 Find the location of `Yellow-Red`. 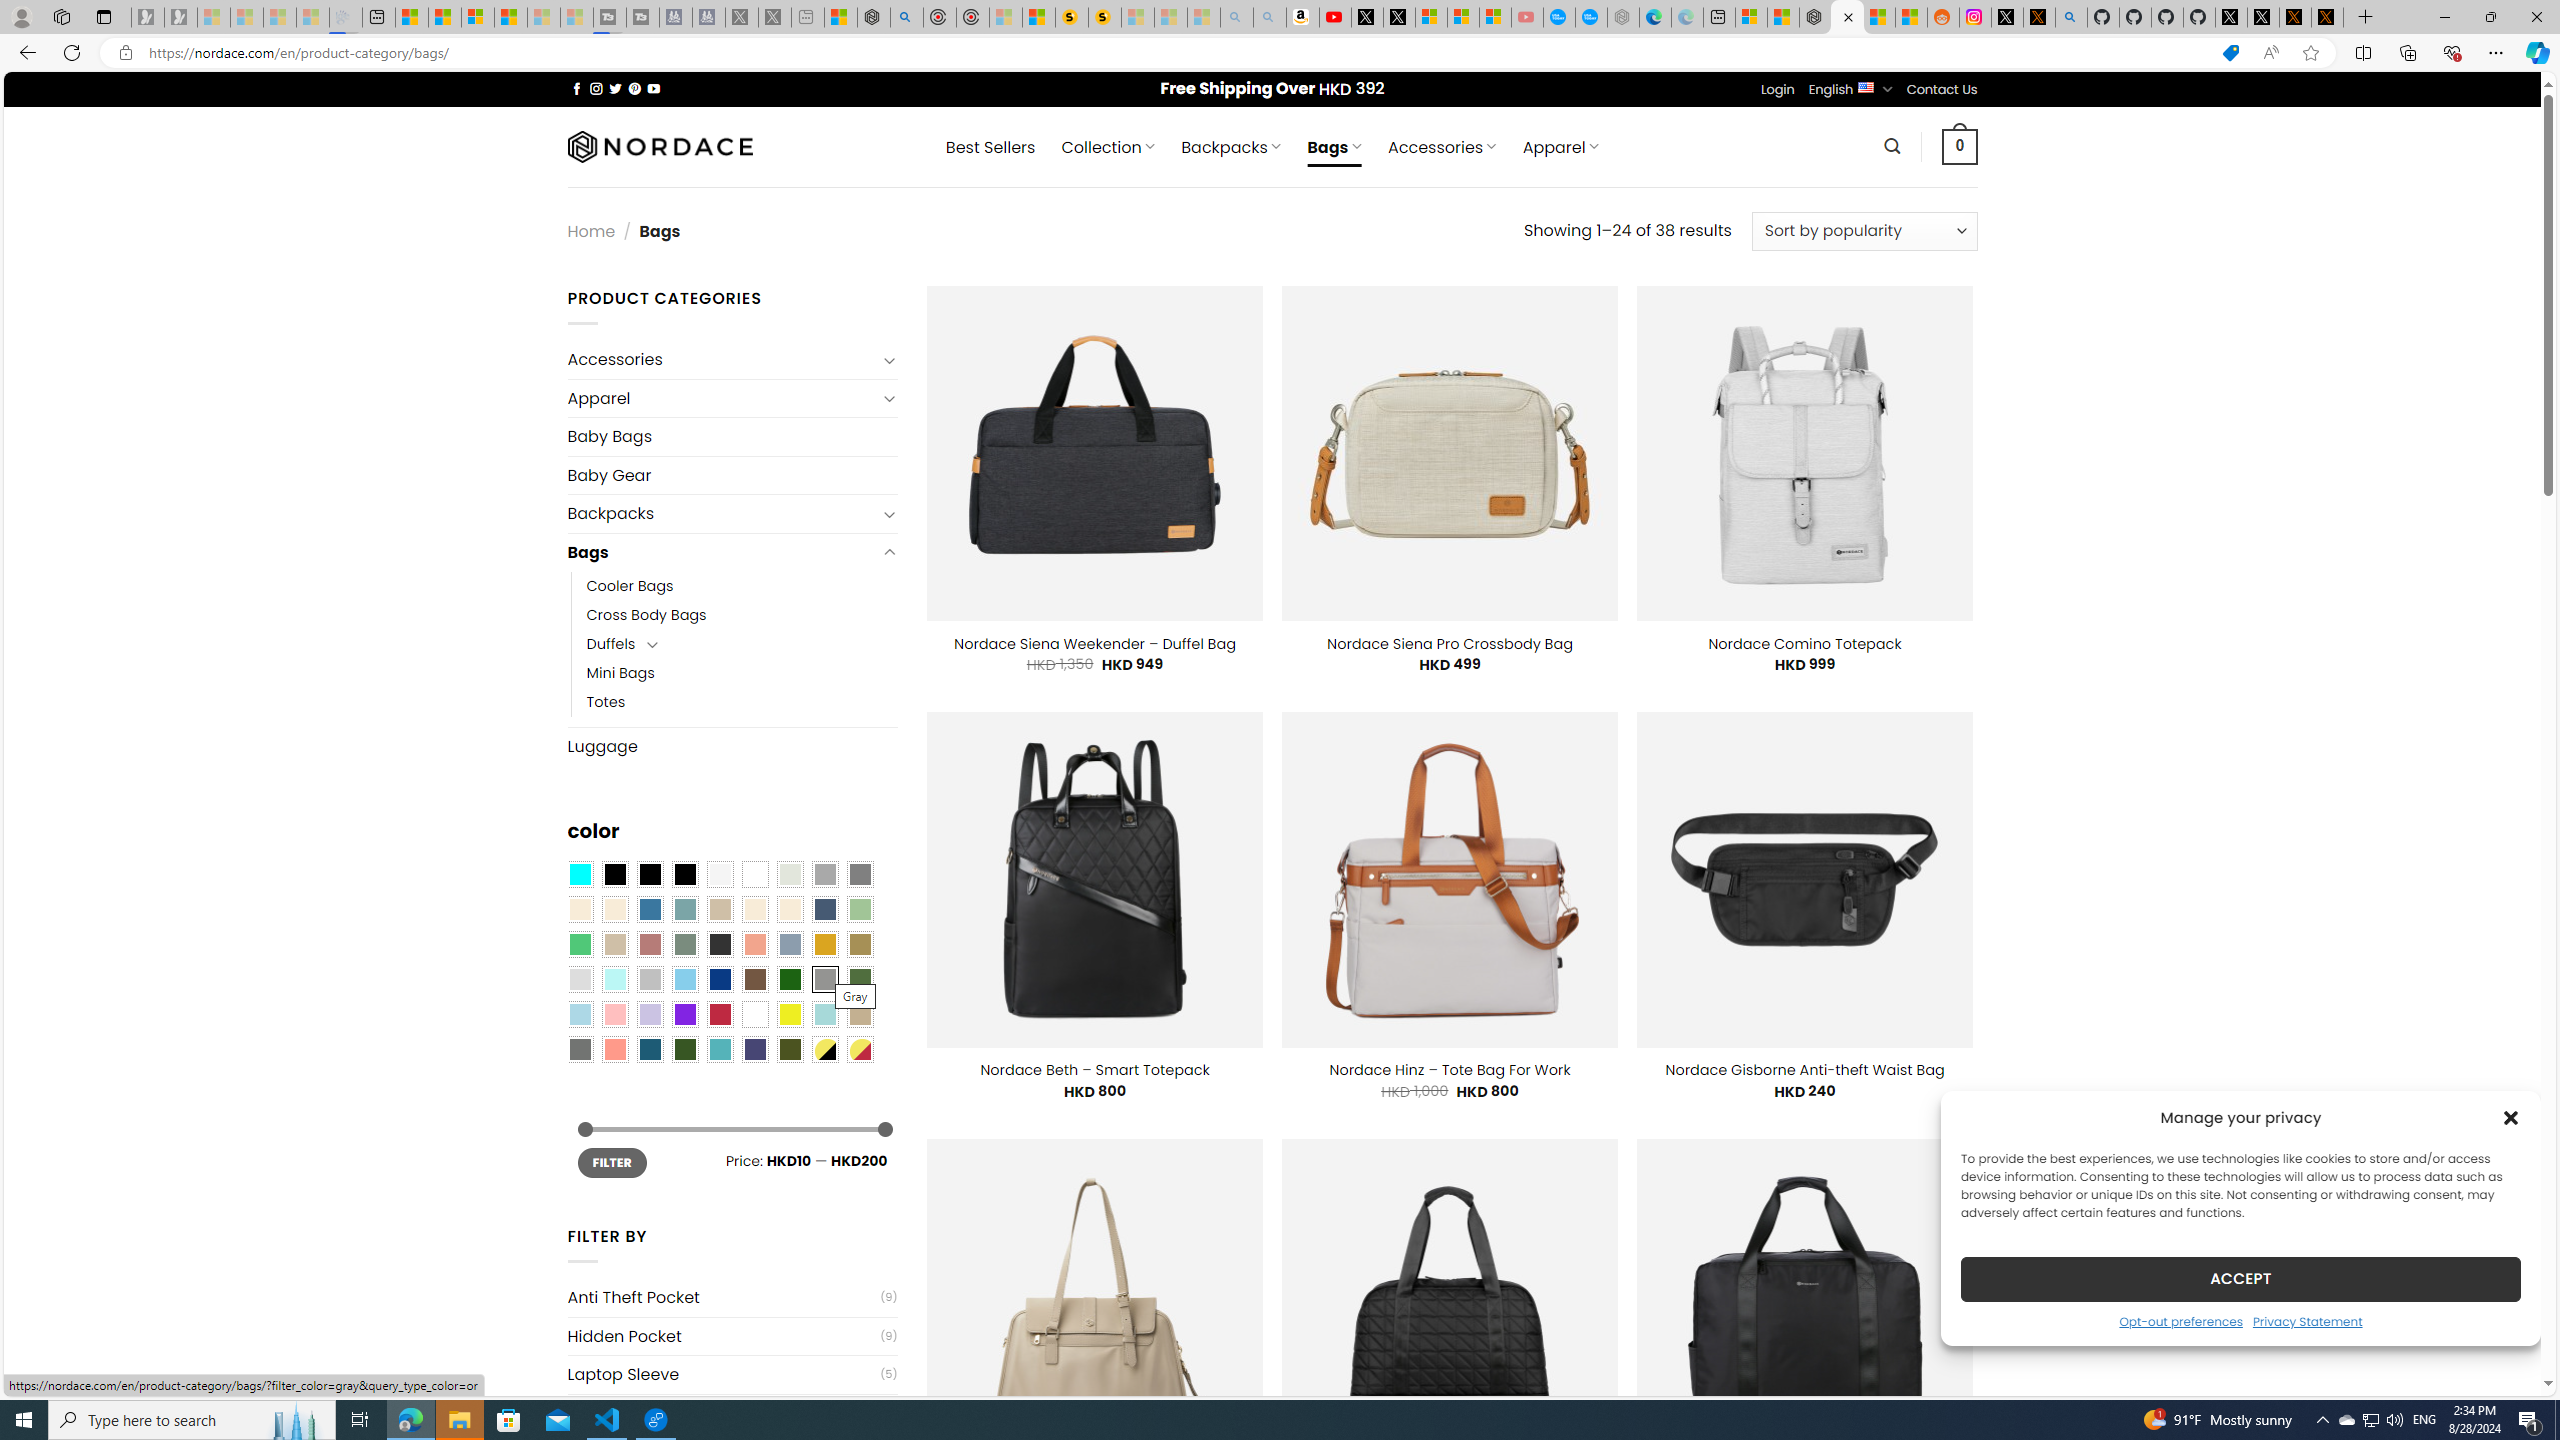

Yellow-Red is located at coordinates (860, 1049).